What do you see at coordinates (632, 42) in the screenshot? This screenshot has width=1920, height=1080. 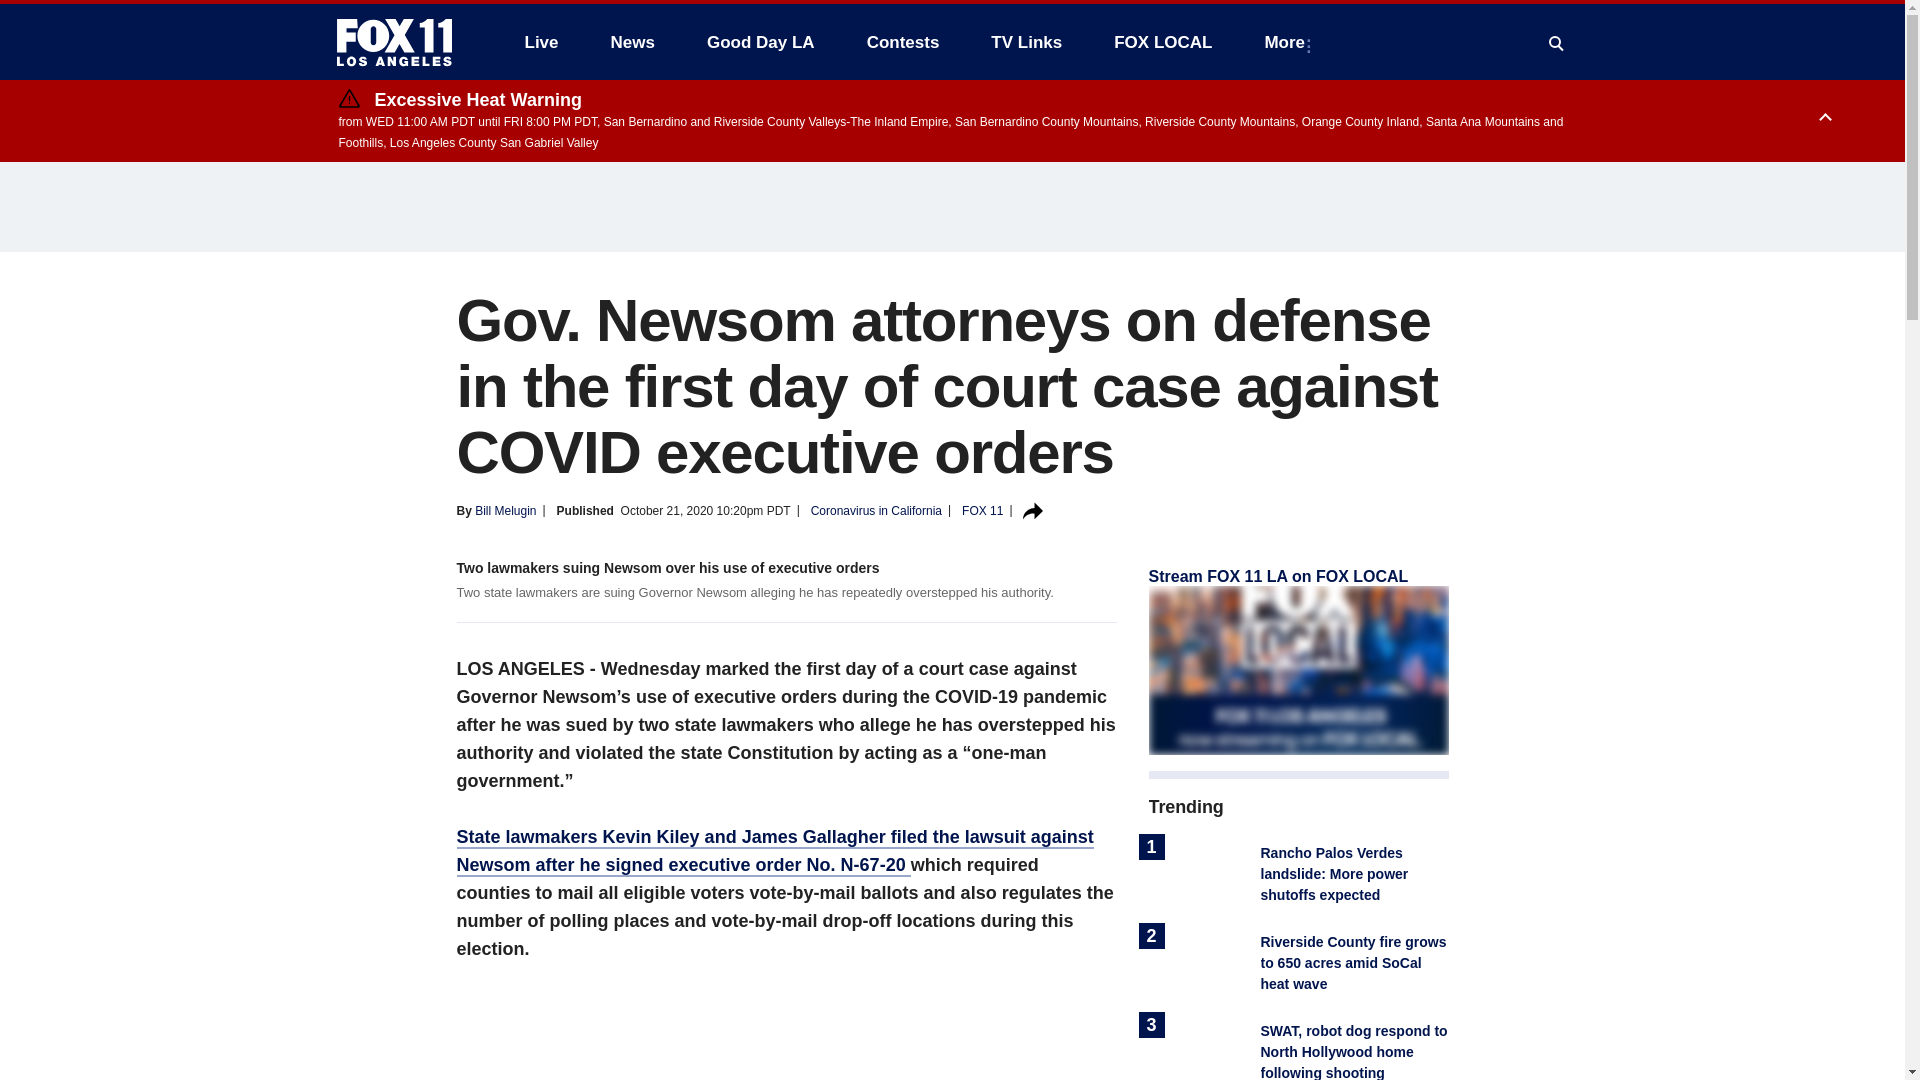 I see `News` at bounding box center [632, 42].